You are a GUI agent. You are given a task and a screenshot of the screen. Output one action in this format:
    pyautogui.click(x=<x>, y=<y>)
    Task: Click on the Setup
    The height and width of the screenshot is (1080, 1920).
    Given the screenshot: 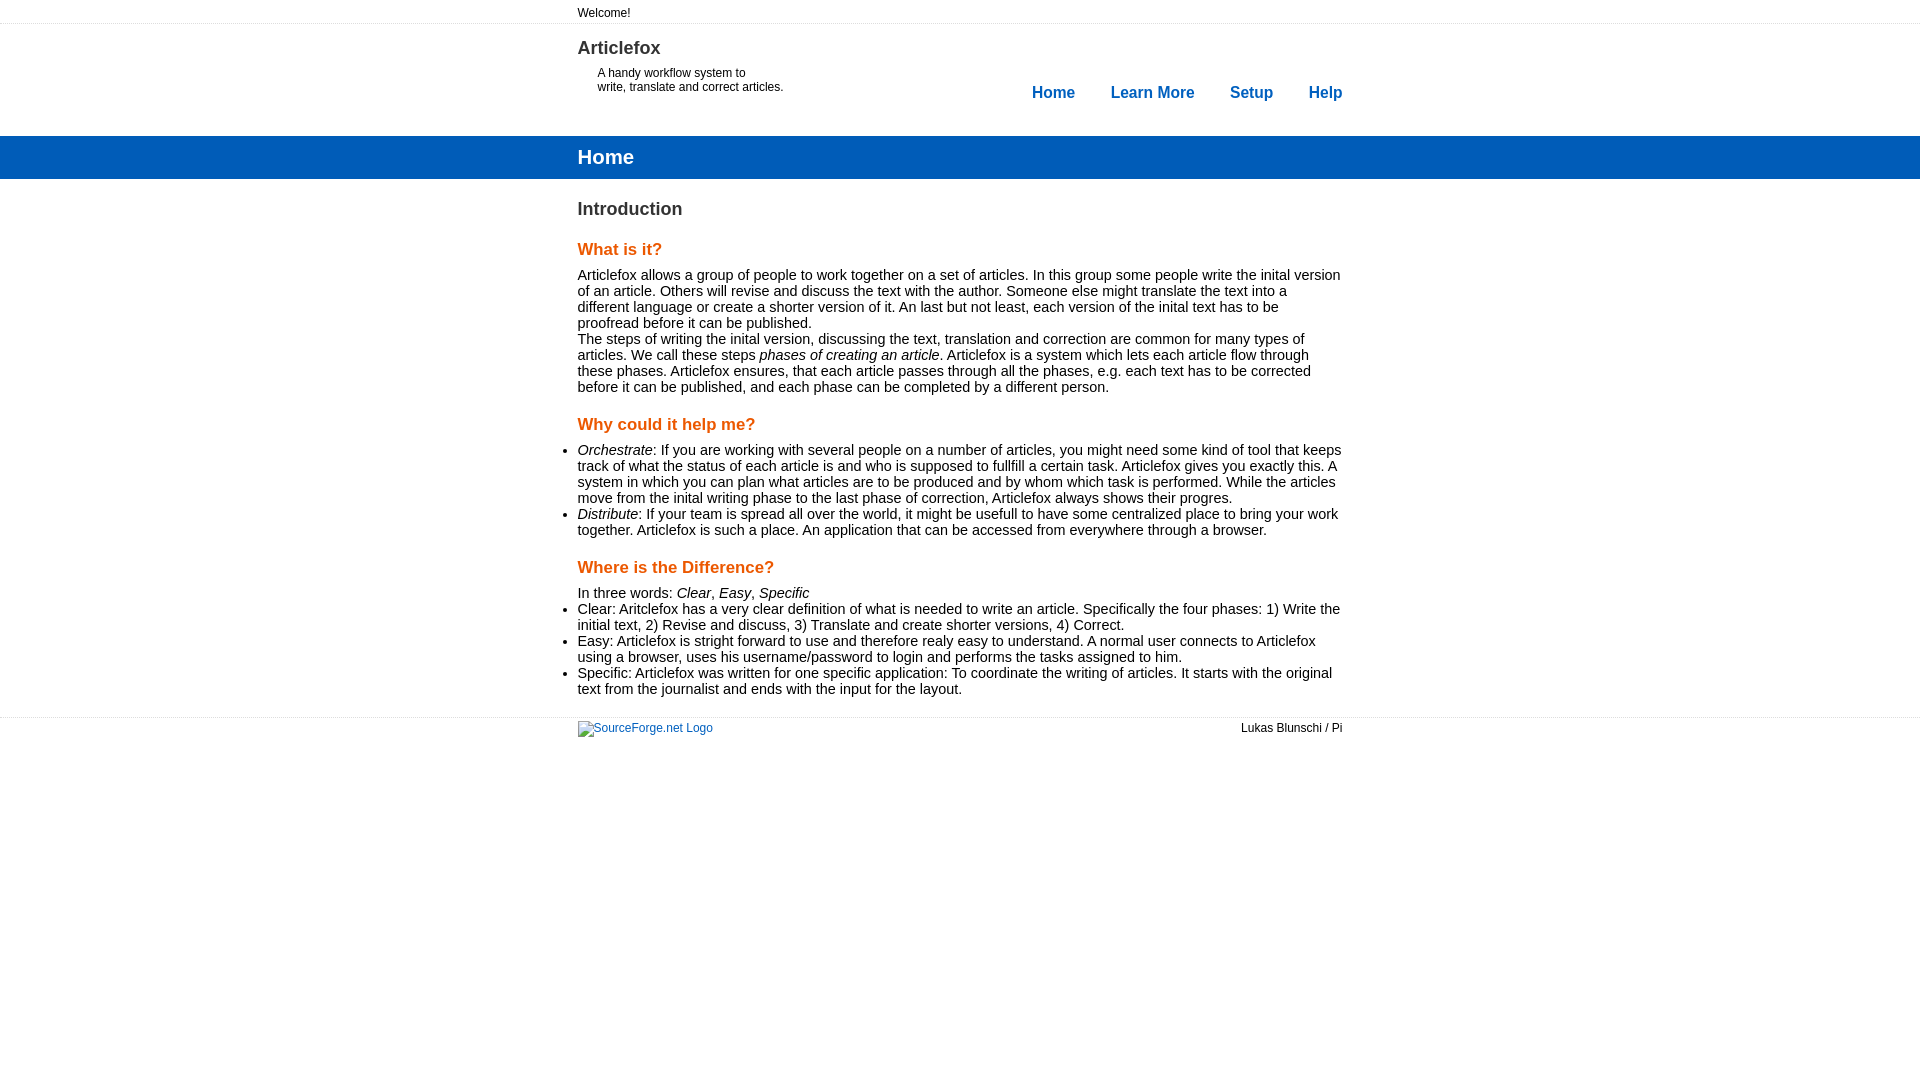 What is the action you would take?
    pyautogui.click(x=1252, y=92)
    